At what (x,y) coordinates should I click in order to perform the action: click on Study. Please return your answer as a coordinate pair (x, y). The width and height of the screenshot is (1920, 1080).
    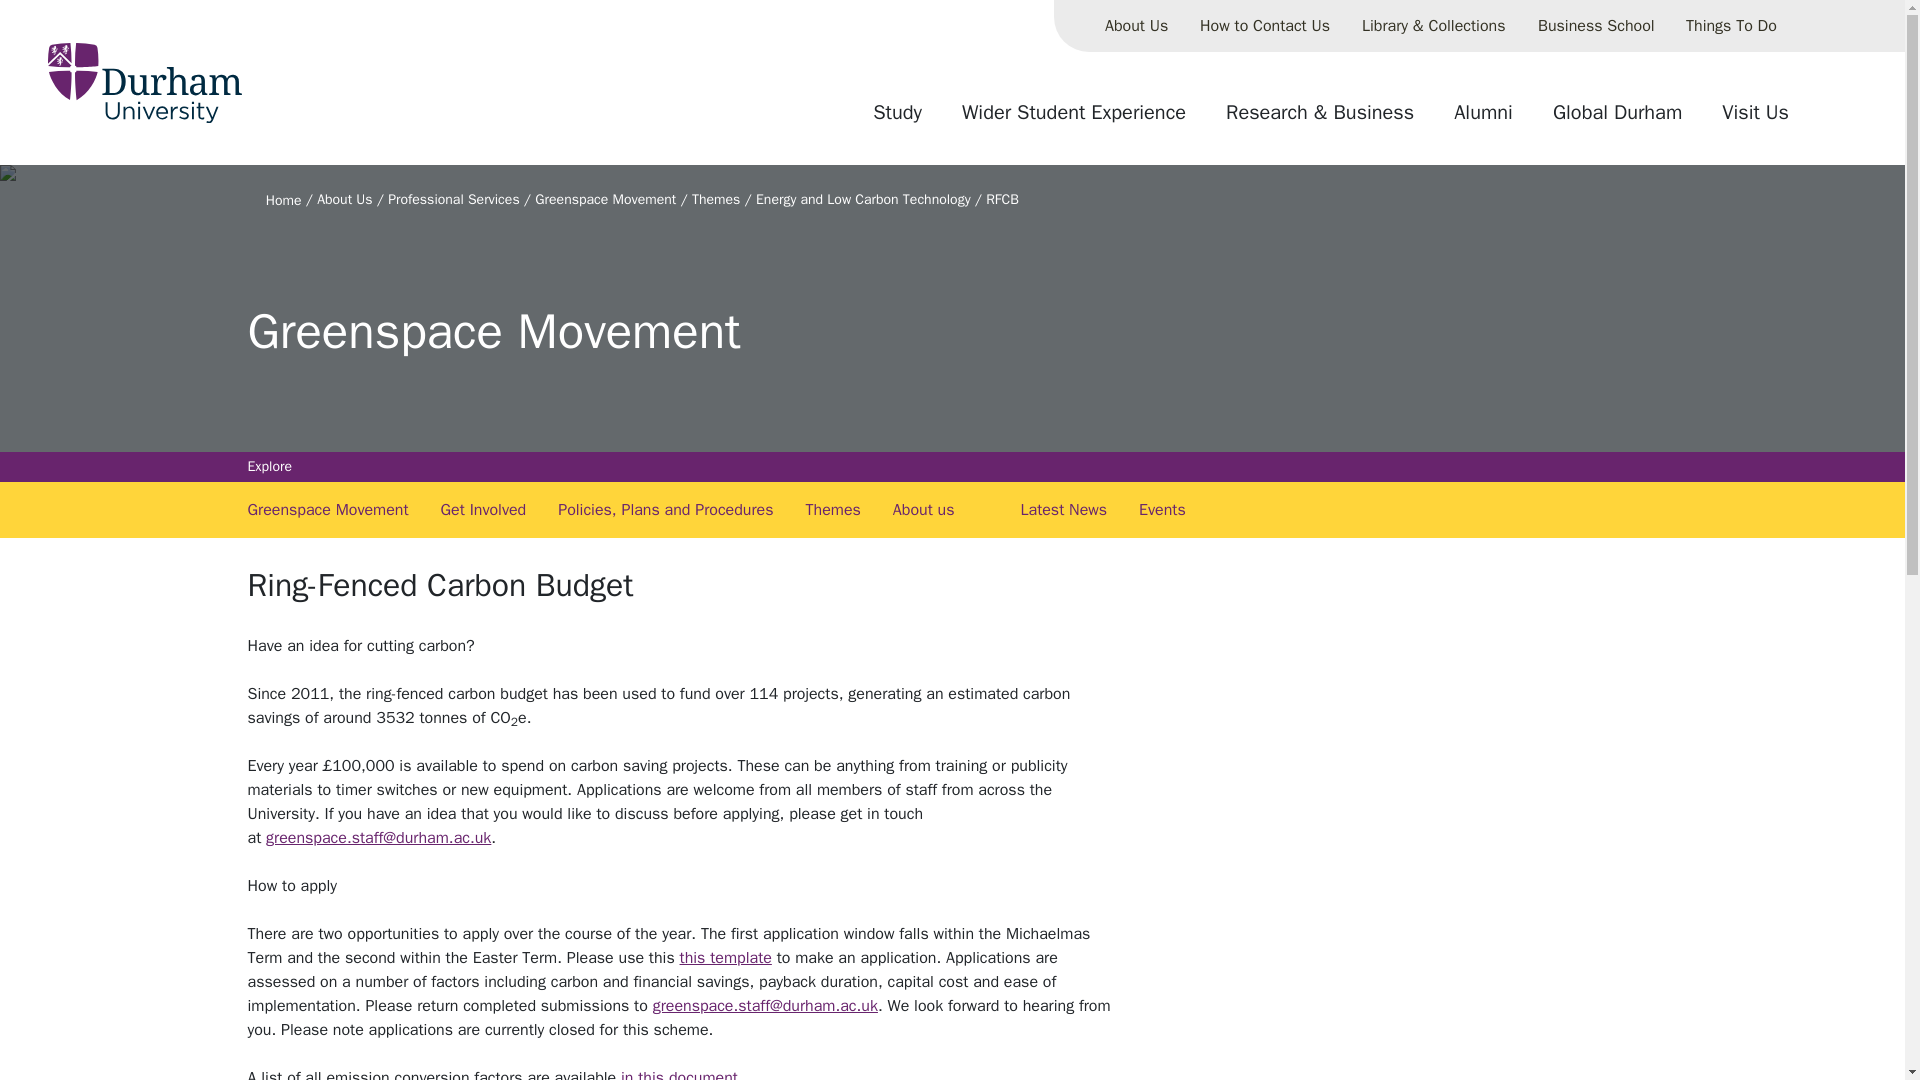
    Looking at the image, I should click on (897, 120).